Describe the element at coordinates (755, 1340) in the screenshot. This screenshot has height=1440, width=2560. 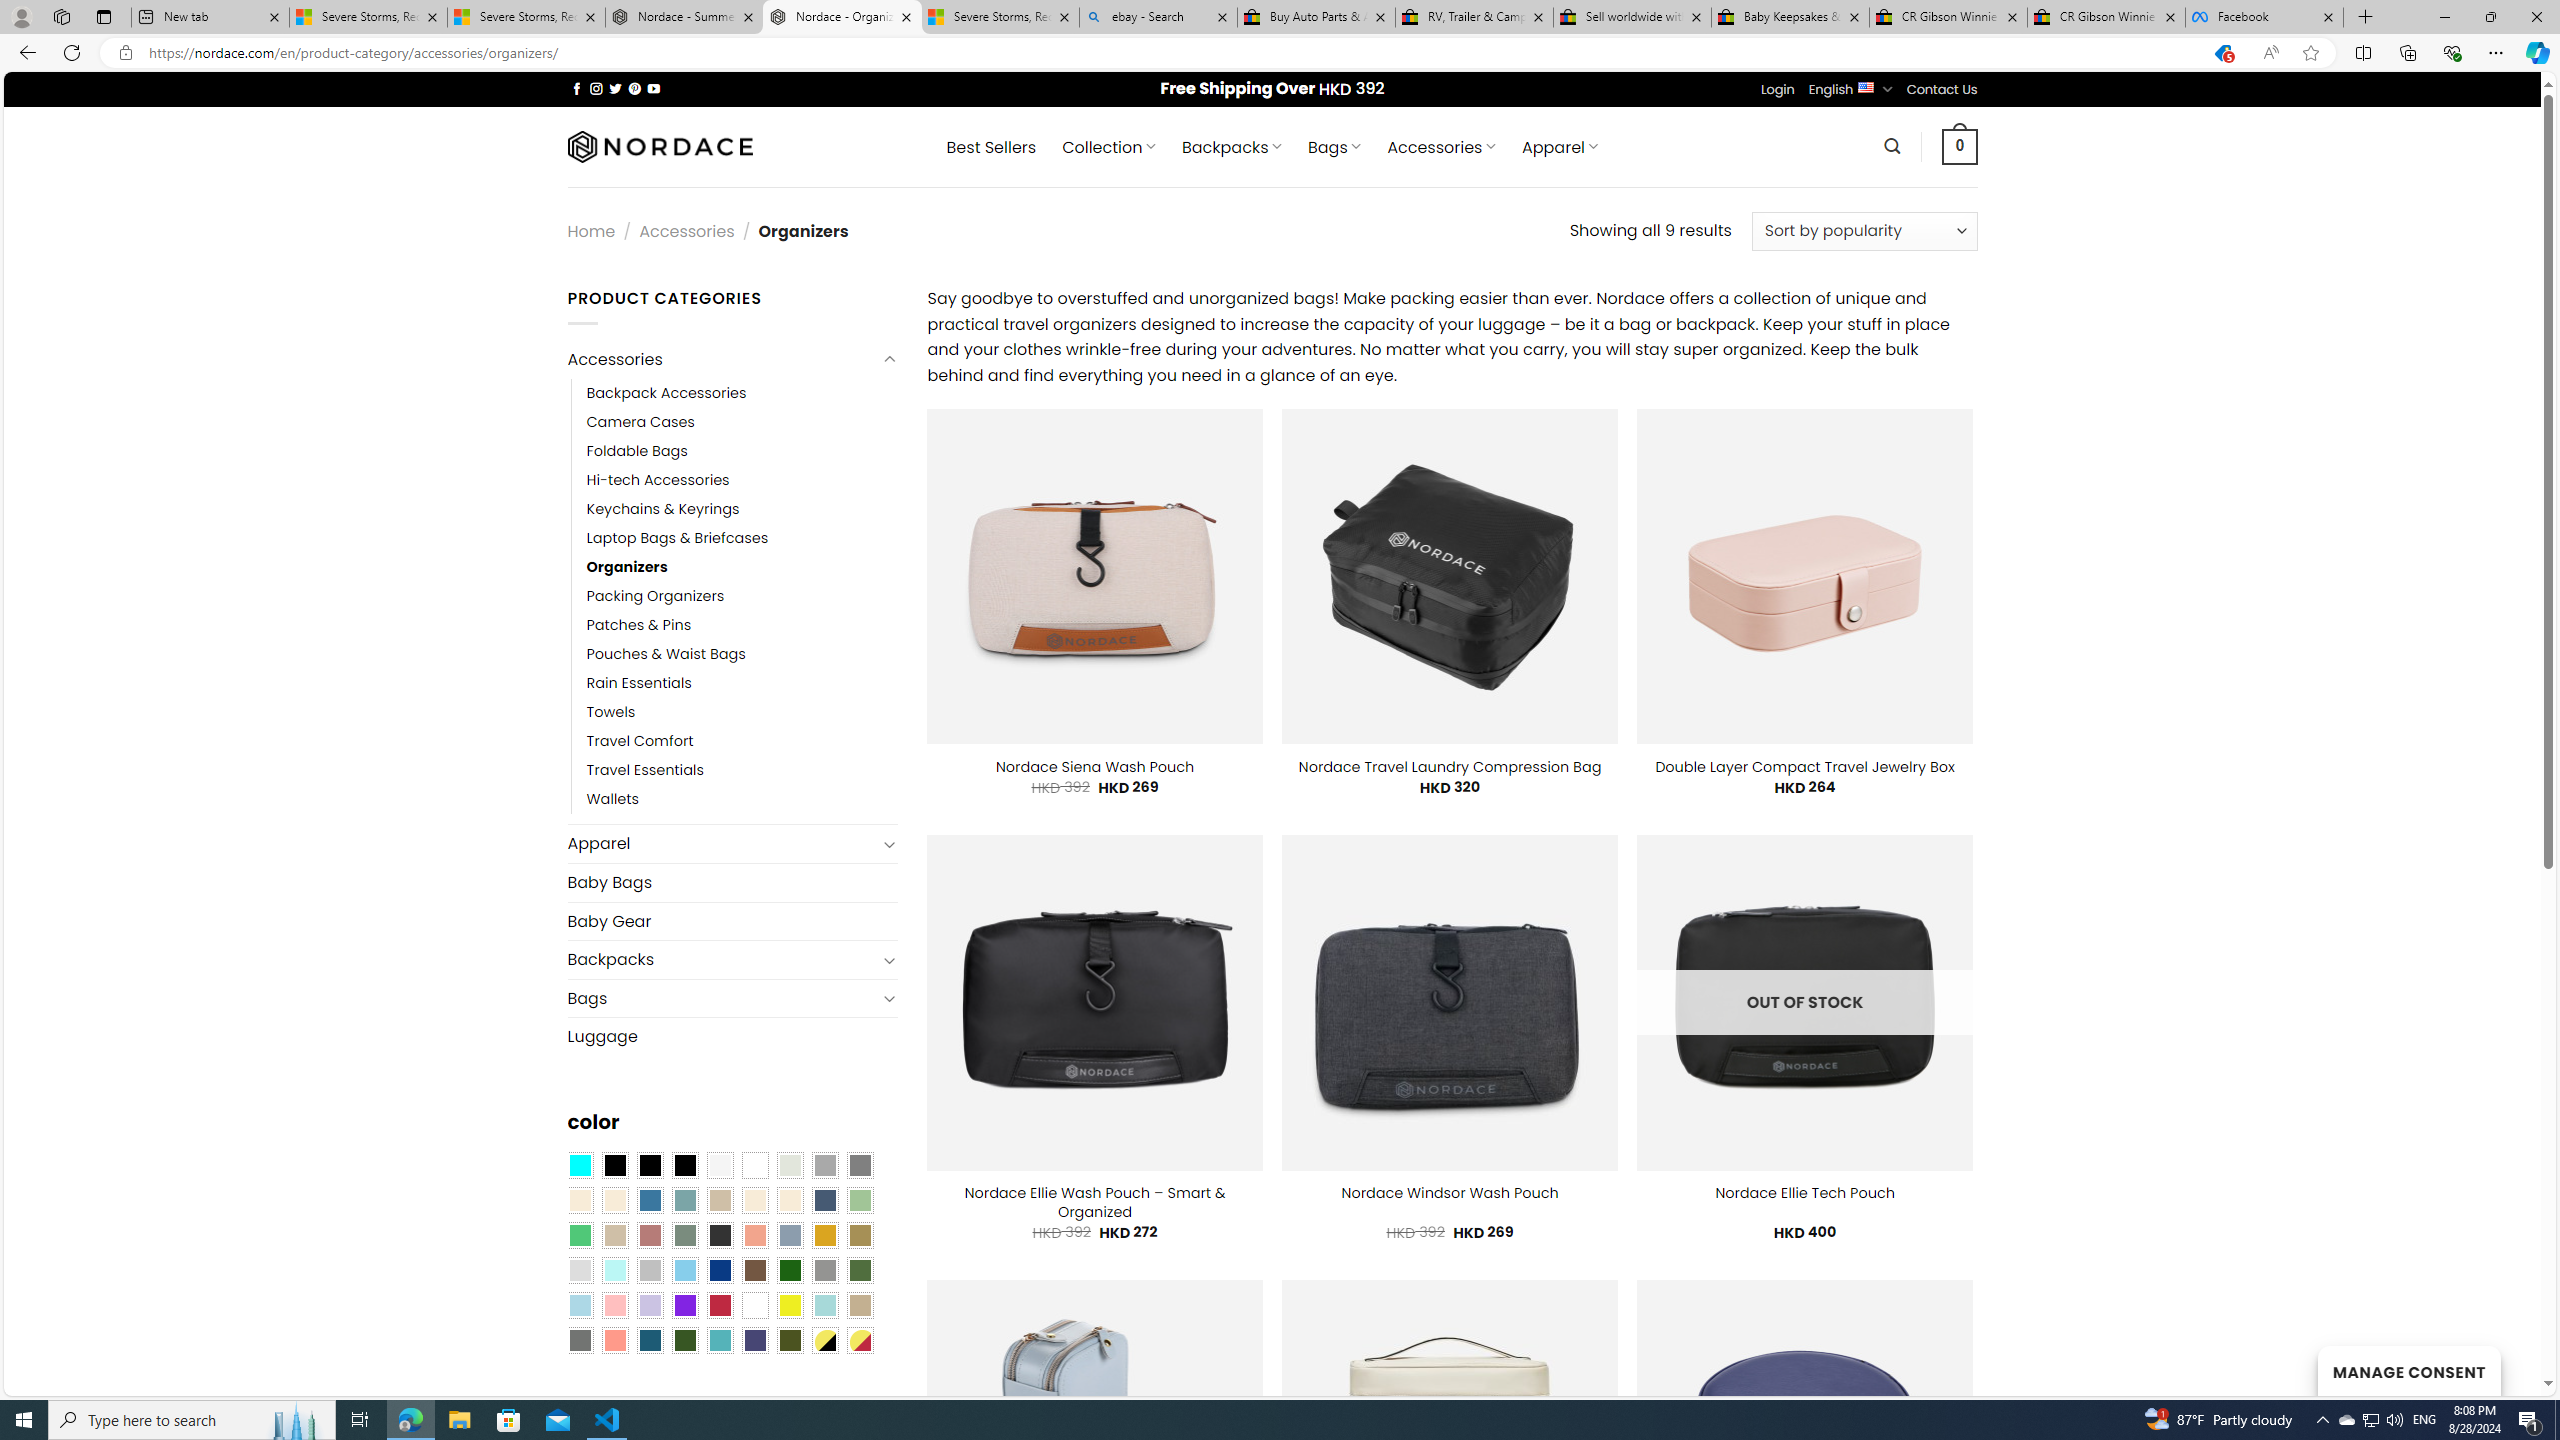
I see `Purple Navy` at that location.